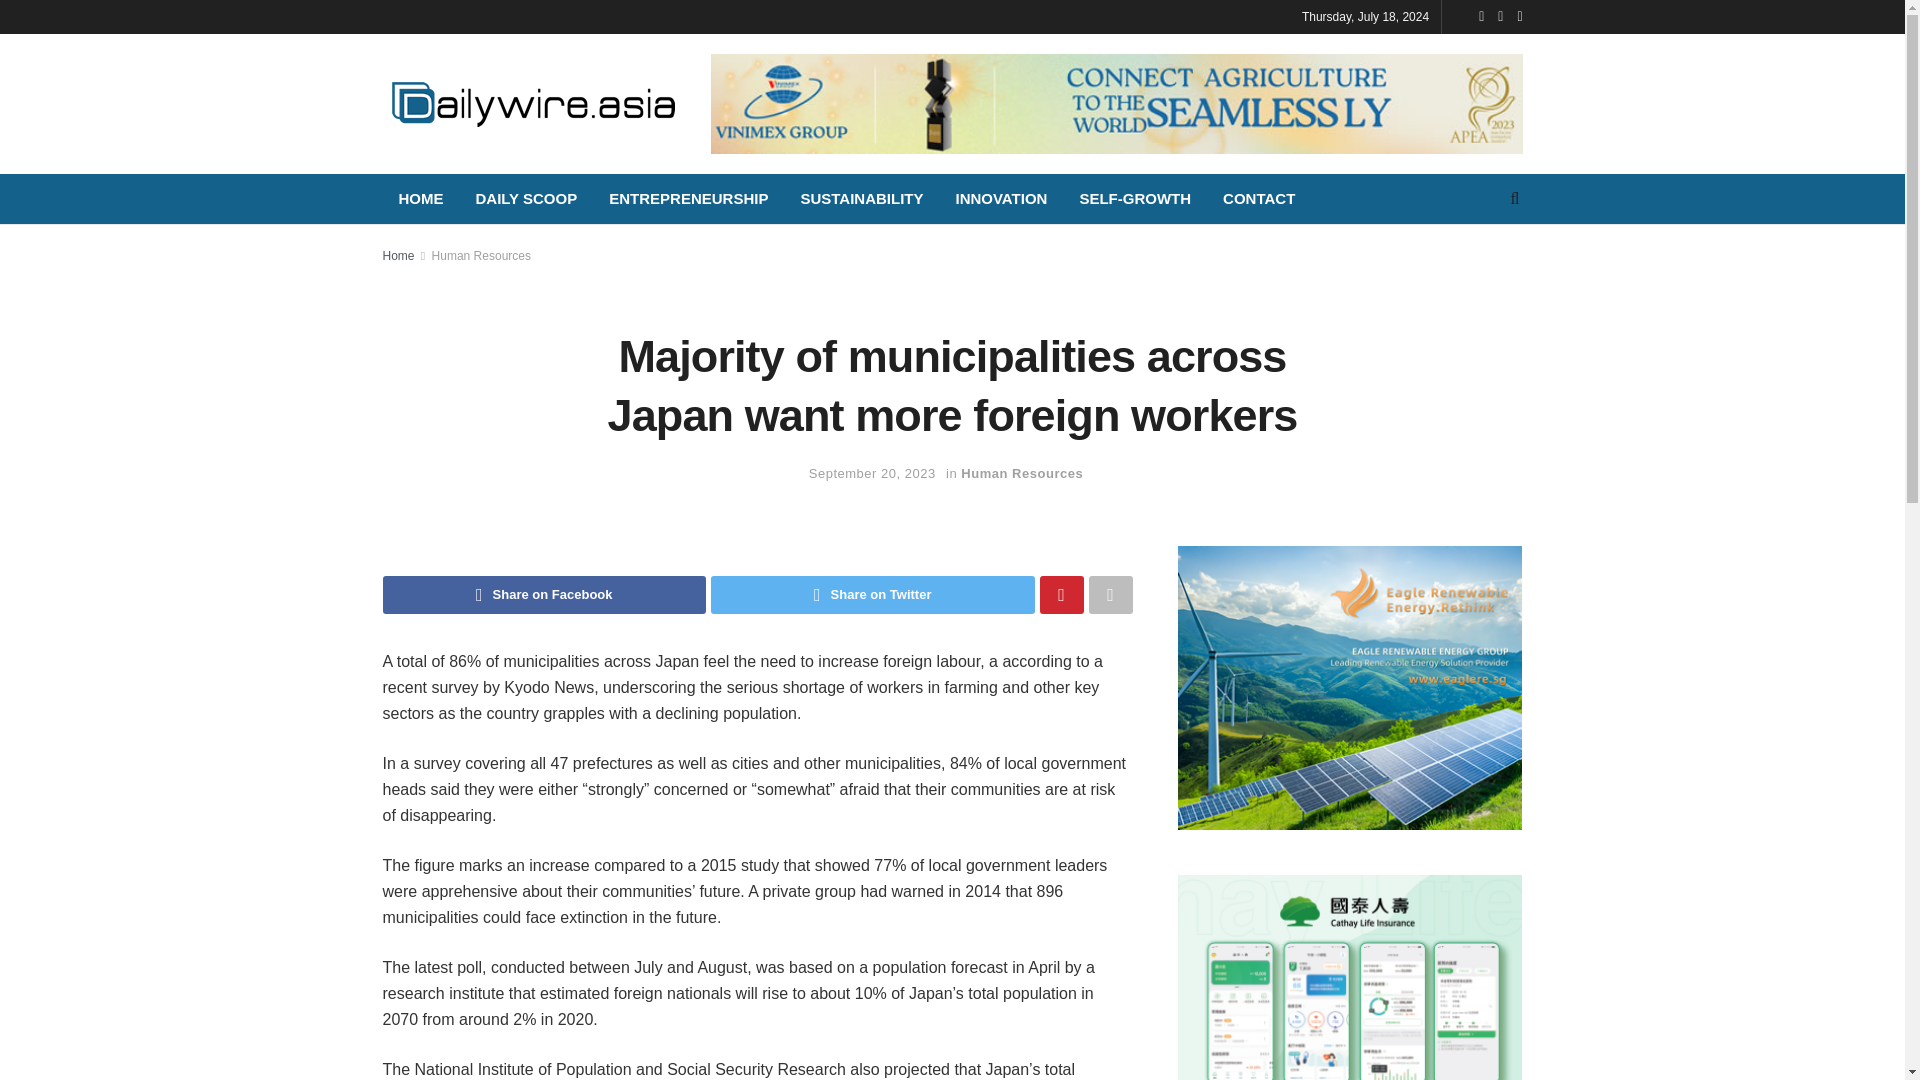 The width and height of the screenshot is (1920, 1080). What do you see at coordinates (544, 594) in the screenshot?
I see `Share on Facebook` at bounding box center [544, 594].